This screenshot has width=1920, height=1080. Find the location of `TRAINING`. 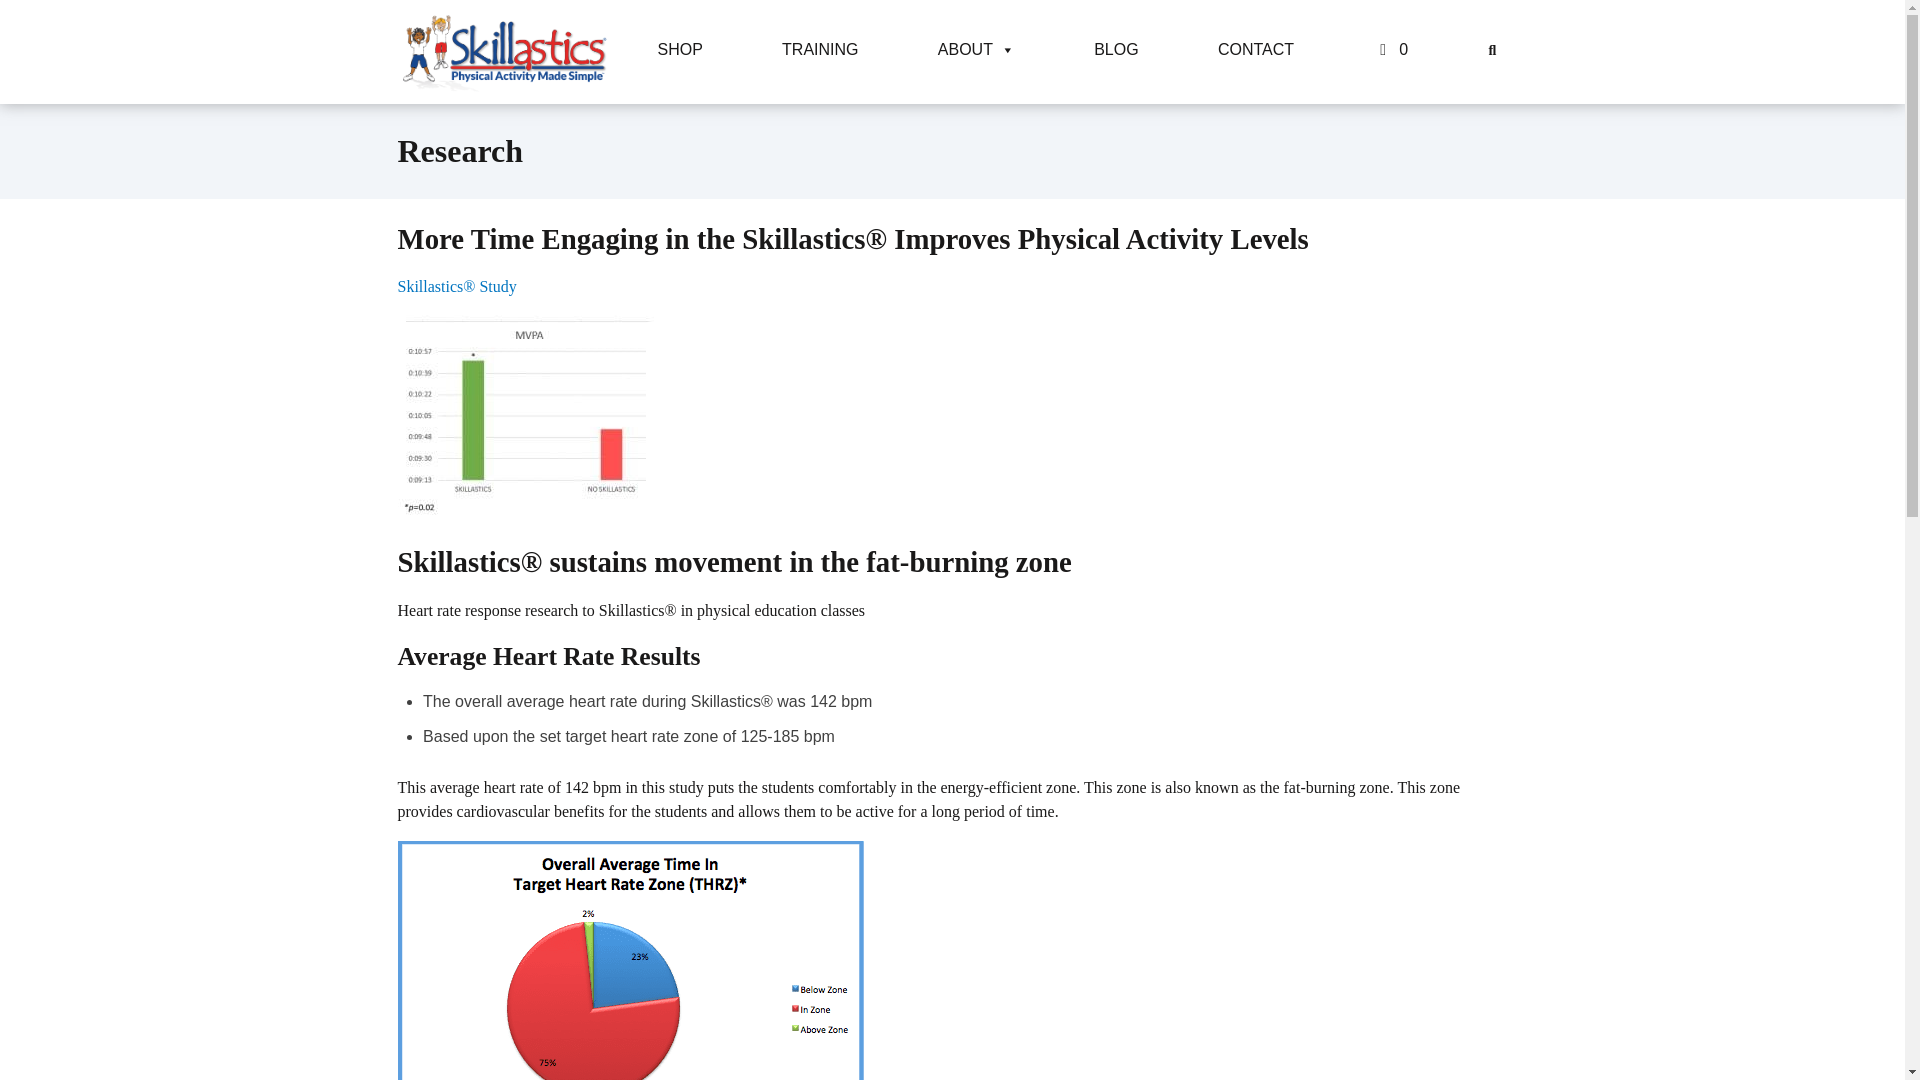

TRAINING is located at coordinates (819, 50).